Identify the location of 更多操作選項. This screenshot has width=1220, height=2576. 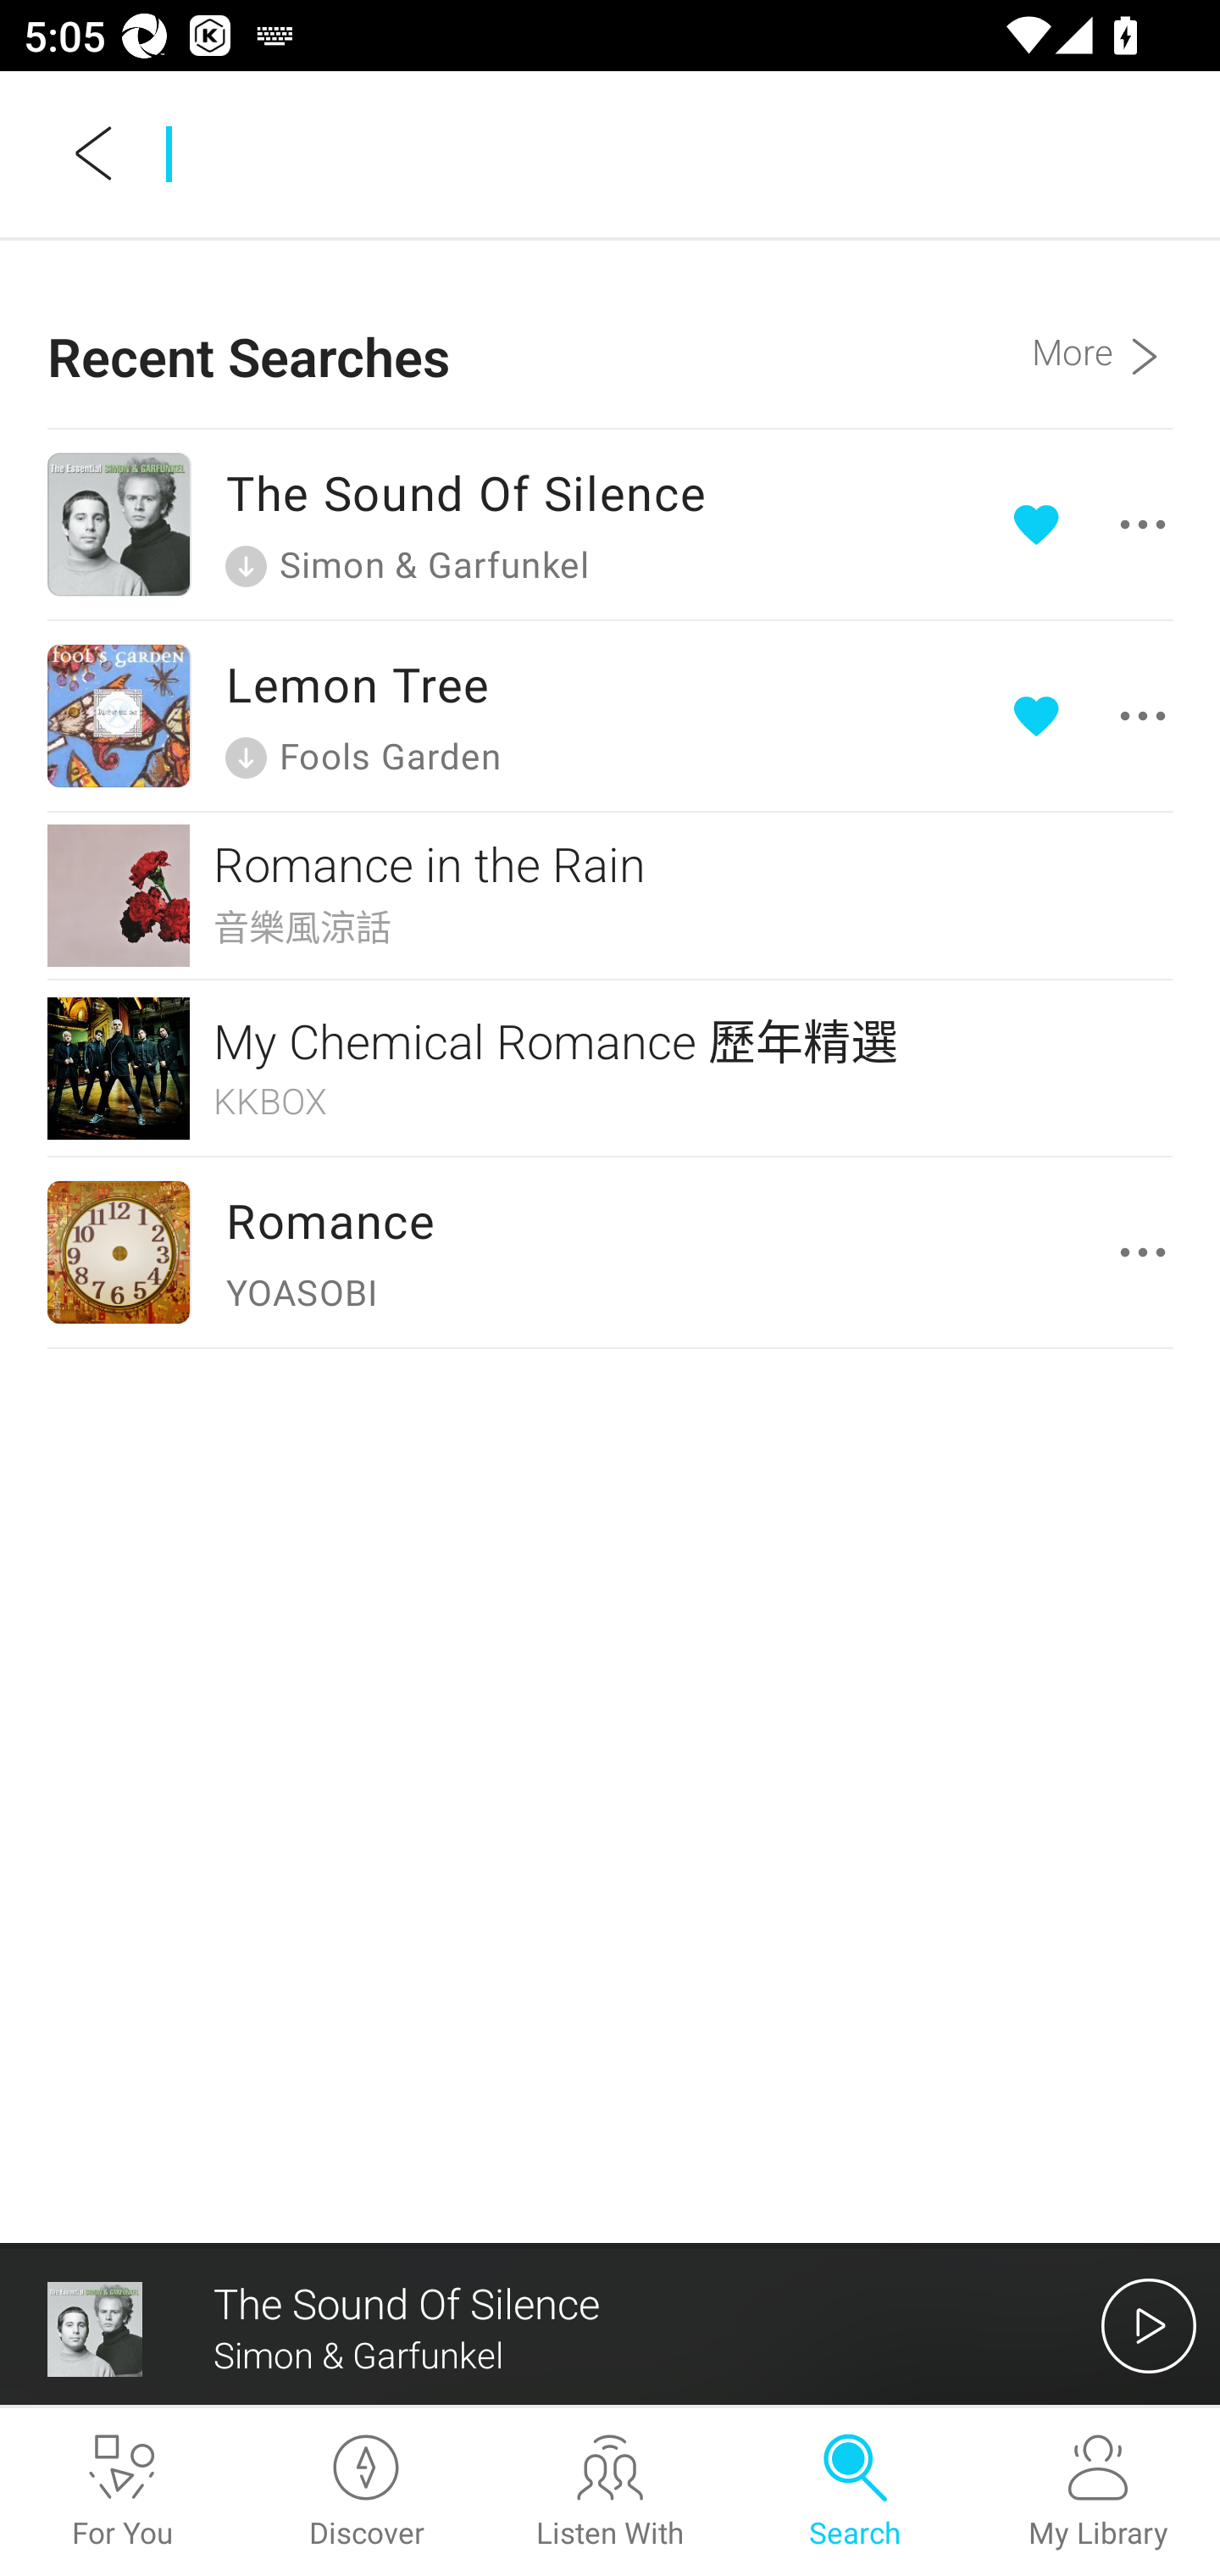
(1095, 524).